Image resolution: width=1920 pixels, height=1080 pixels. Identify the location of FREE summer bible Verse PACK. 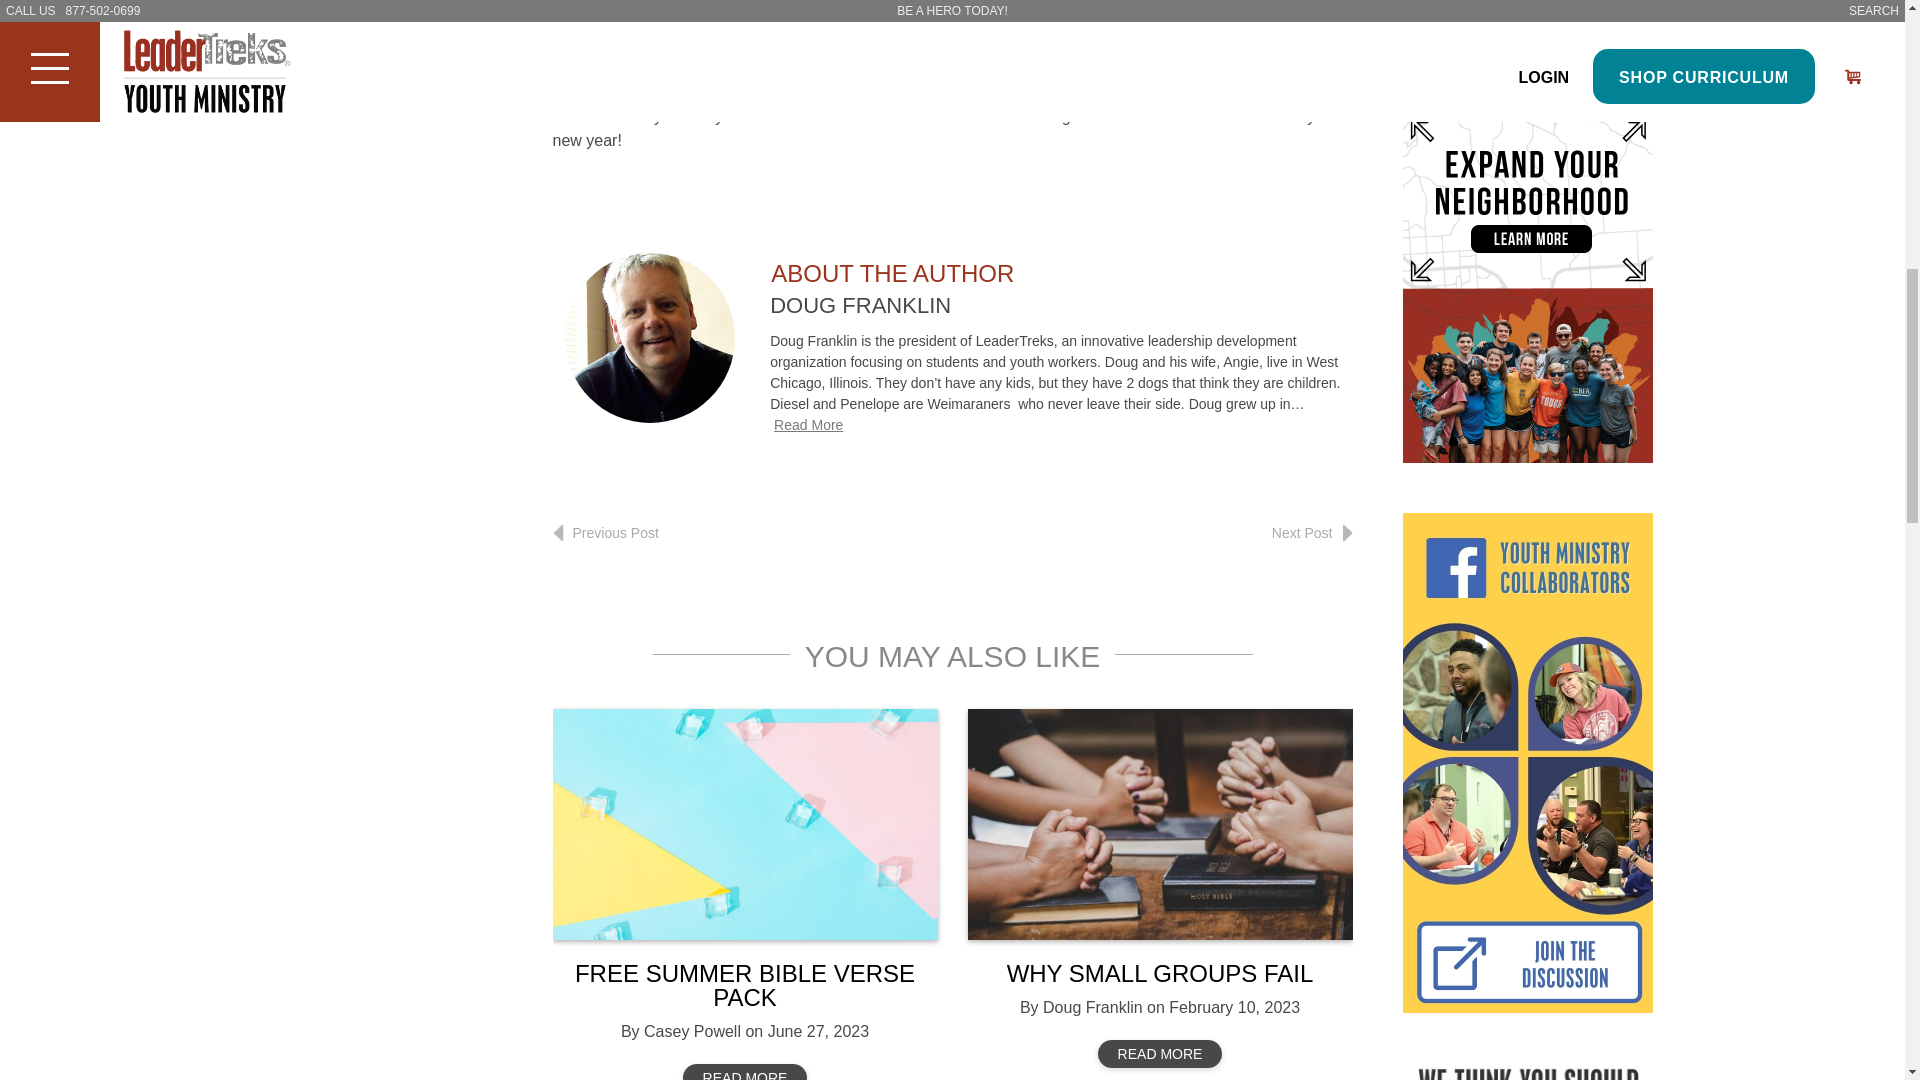
(744, 824).